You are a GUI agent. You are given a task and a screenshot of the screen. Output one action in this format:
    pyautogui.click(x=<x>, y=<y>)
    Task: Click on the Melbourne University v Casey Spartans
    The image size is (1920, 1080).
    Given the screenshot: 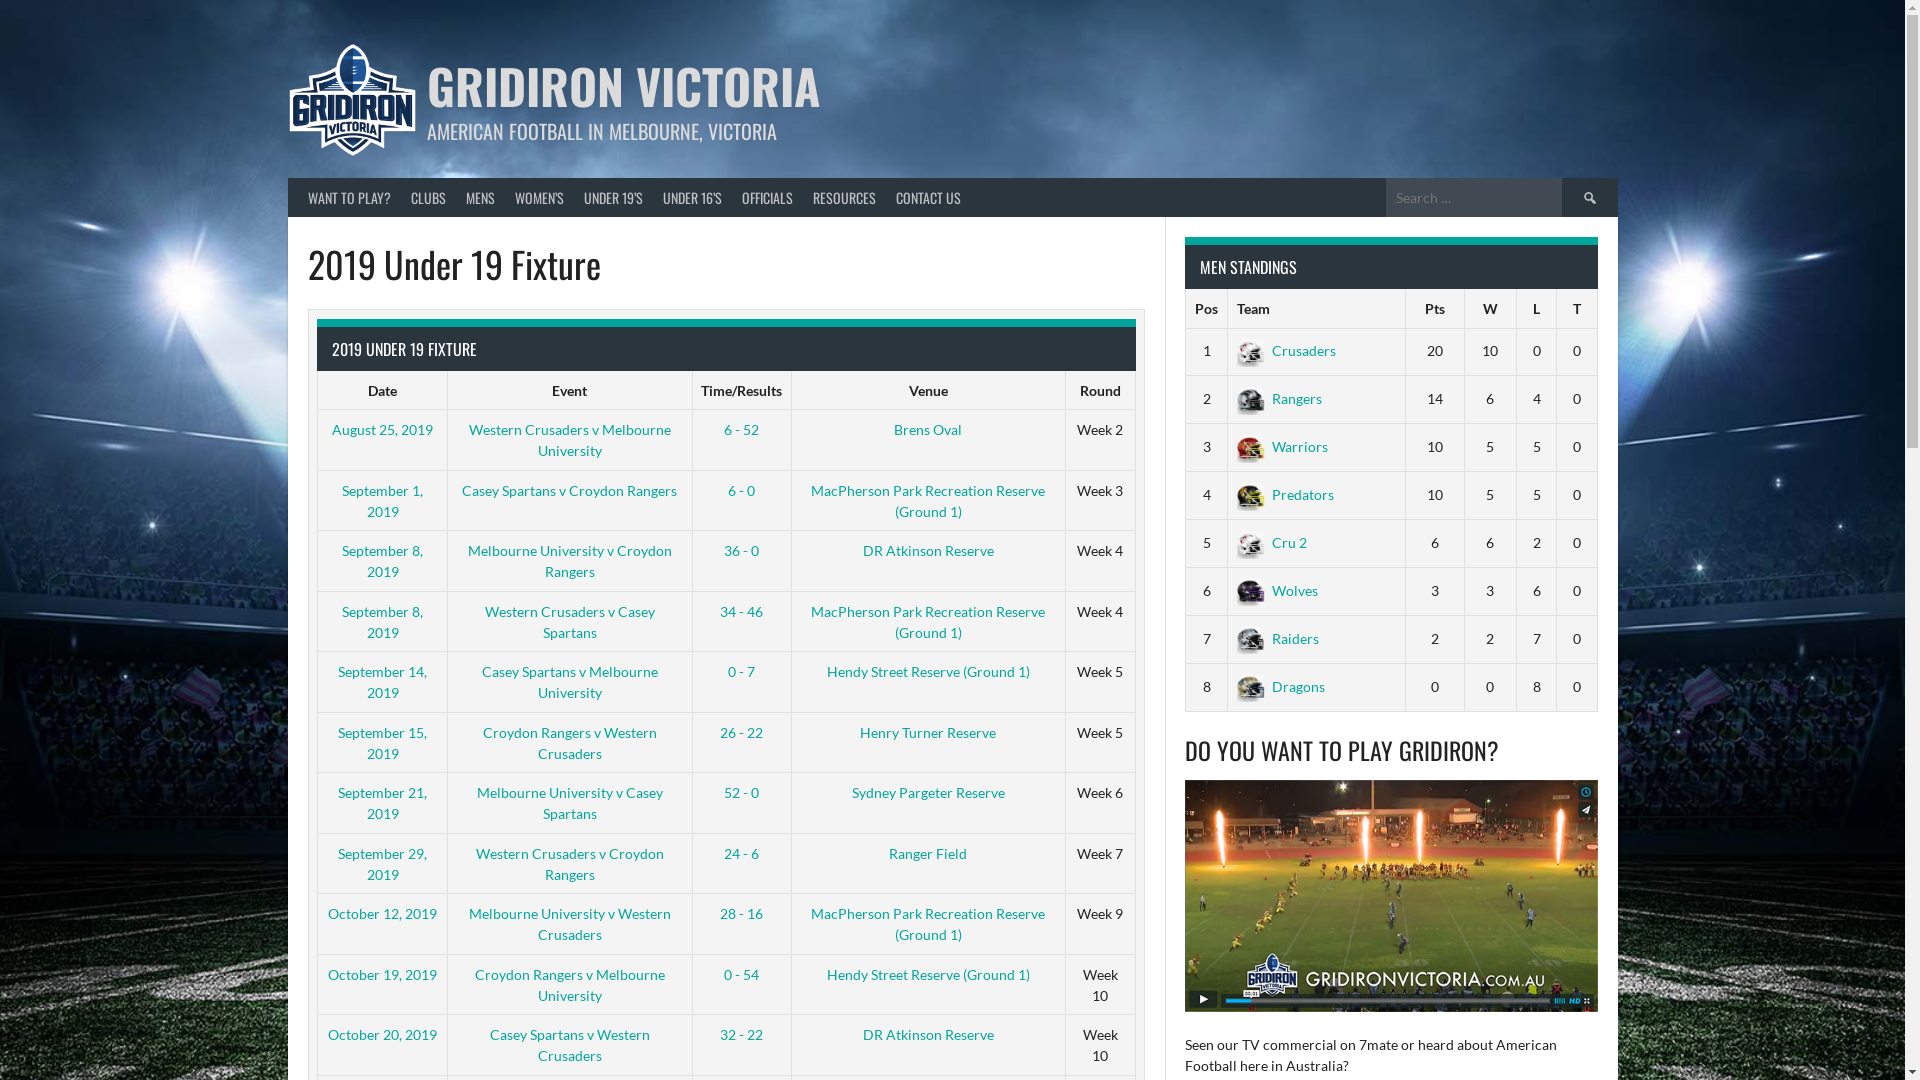 What is the action you would take?
    pyautogui.click(x=570, y=803)
    